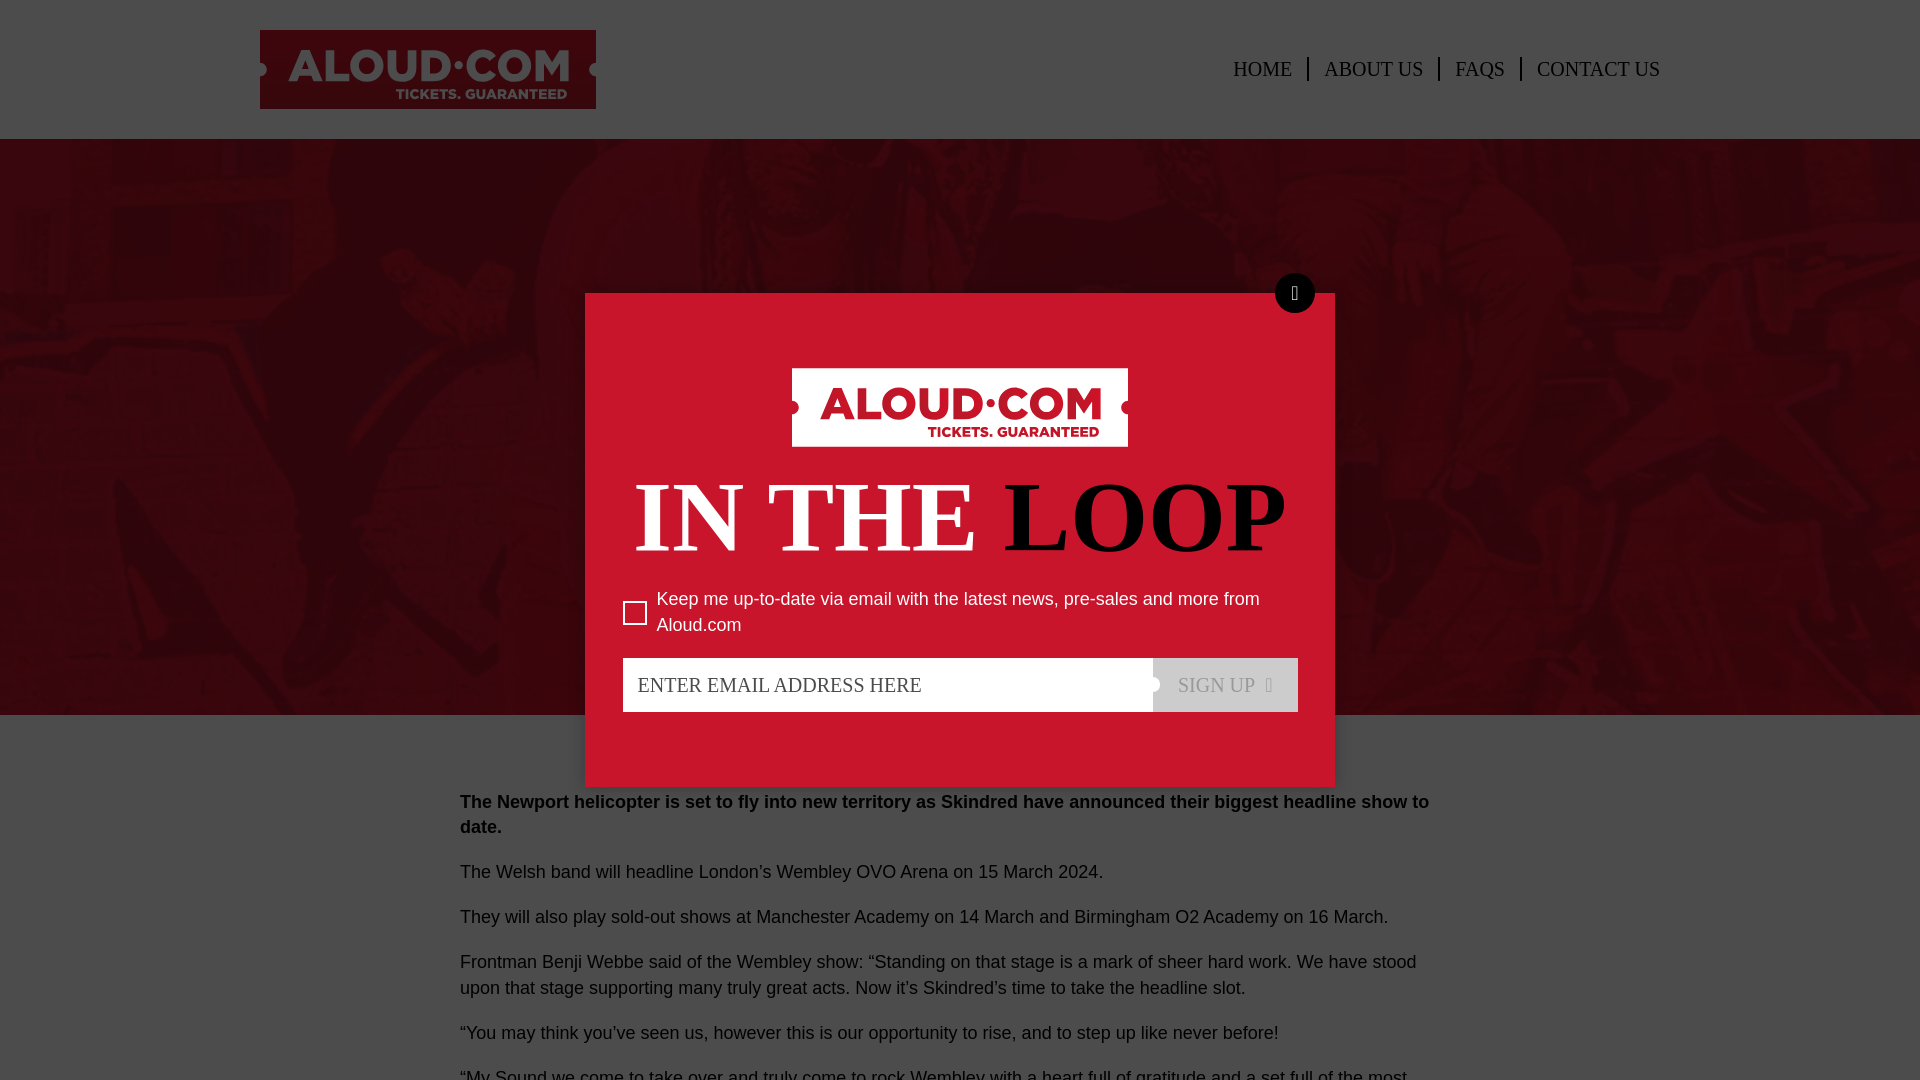  I want to click on HOME, so click(1262, 68).